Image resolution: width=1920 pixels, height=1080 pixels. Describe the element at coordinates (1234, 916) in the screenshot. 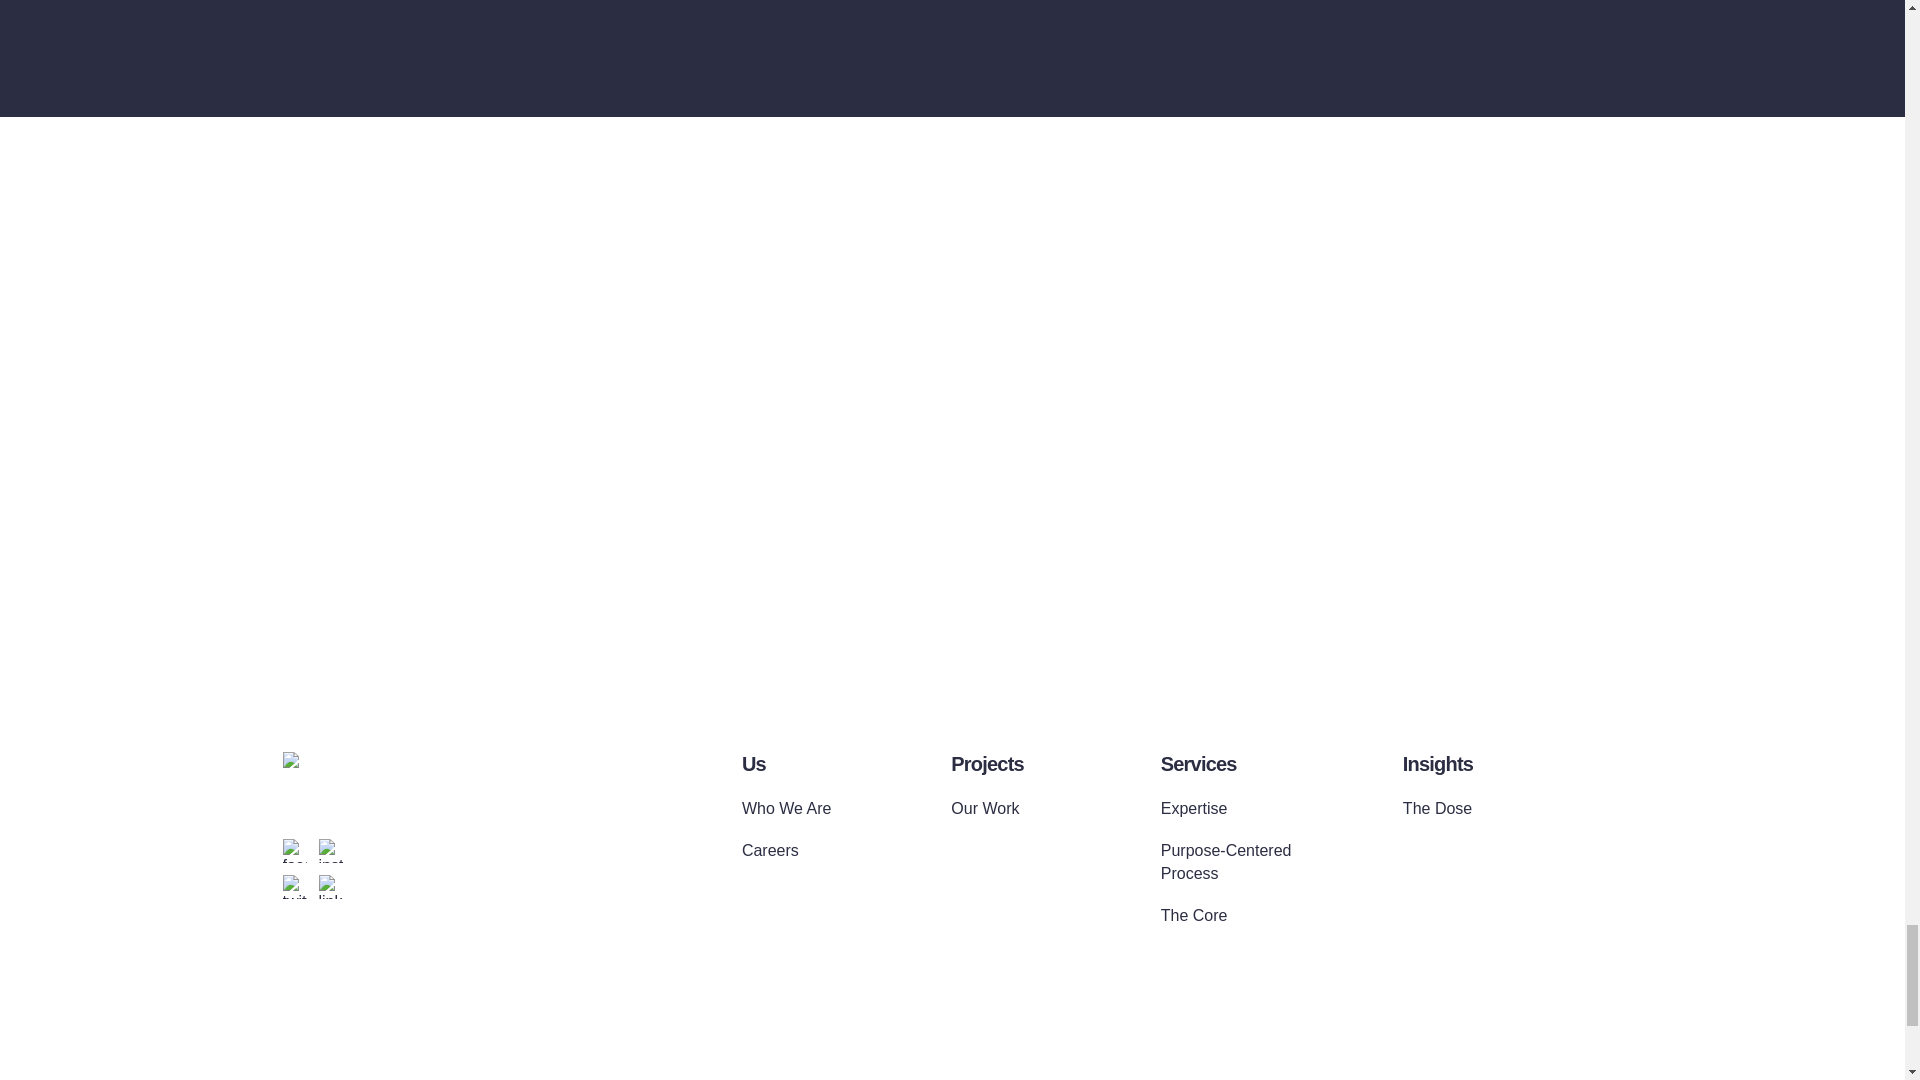

I see `The Core` at that location.